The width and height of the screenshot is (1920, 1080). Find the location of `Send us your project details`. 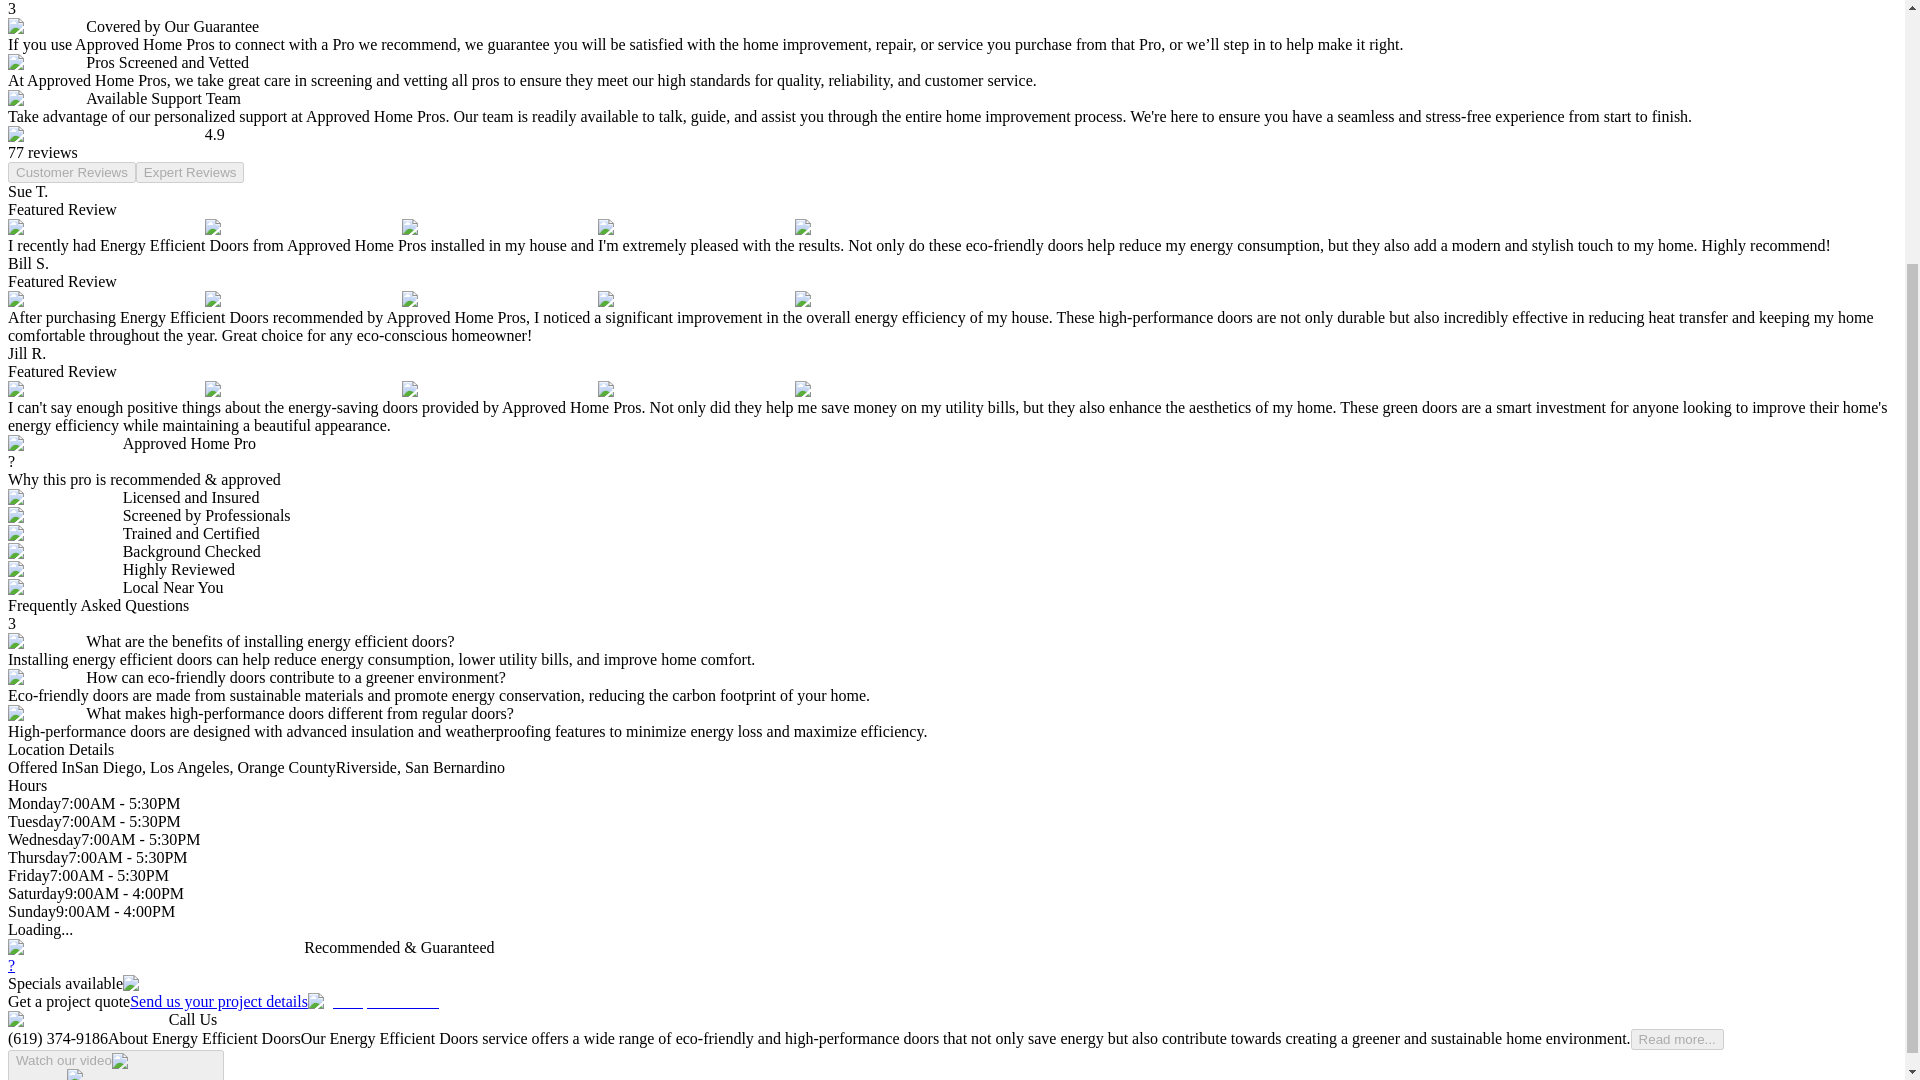

Send us your project details is located at coordinates (284, 1000).